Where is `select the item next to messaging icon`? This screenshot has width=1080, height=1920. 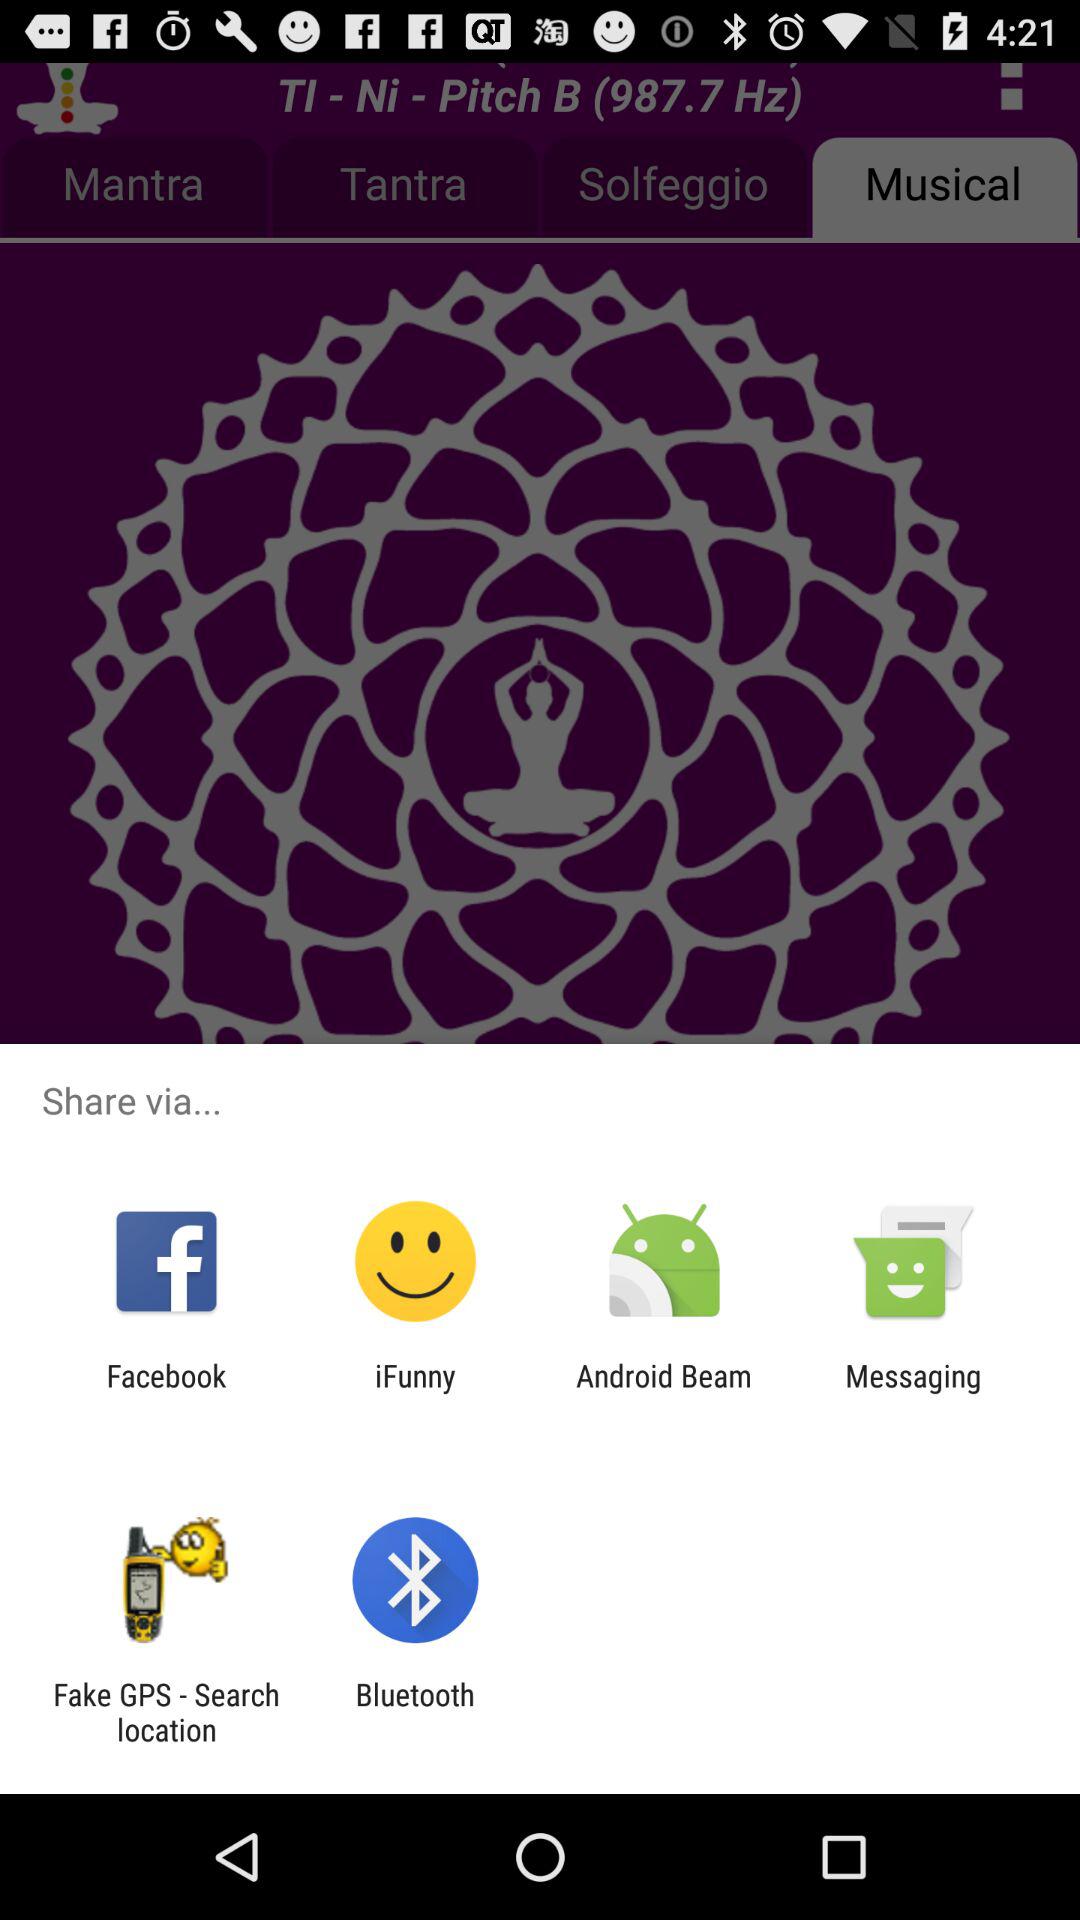
select the item next to messaging icon is located at coordinates (664, 1393).